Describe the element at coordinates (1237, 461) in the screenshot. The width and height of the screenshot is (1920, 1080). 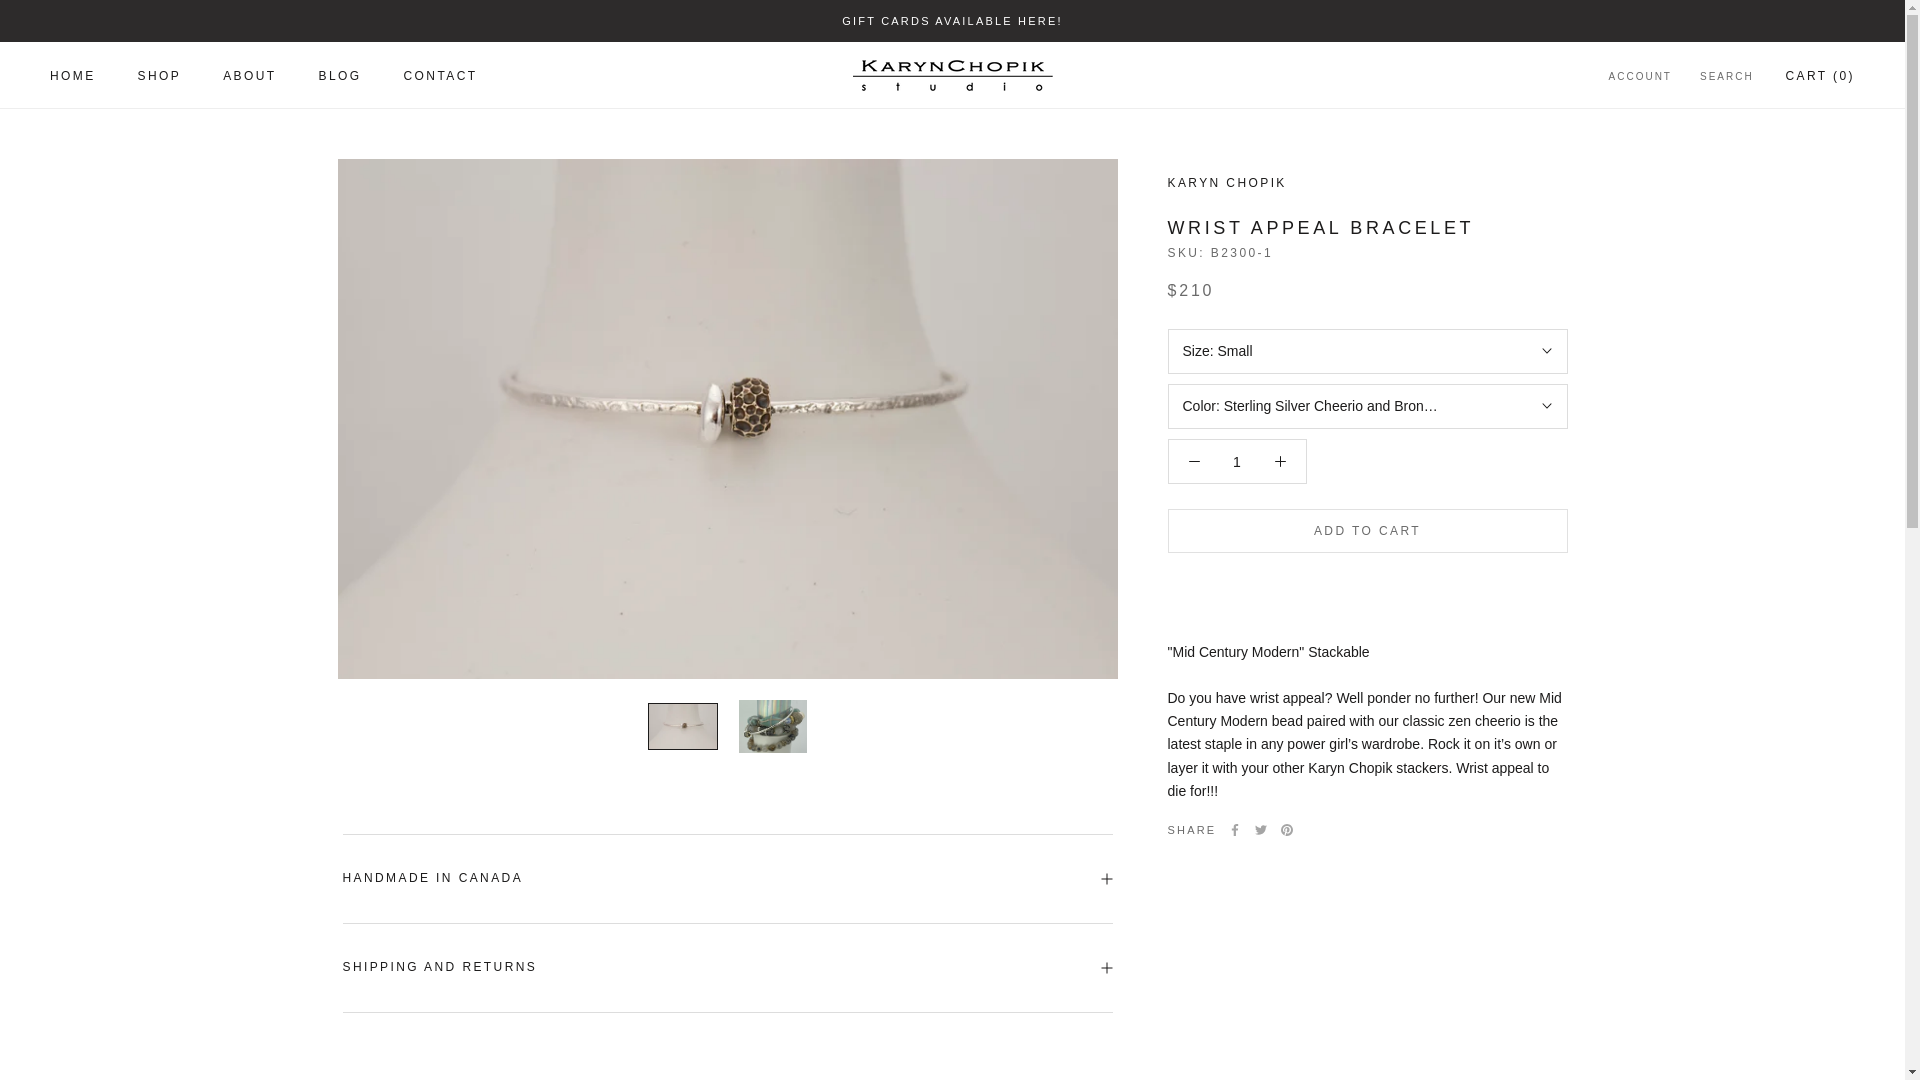
I see `1` at that location.